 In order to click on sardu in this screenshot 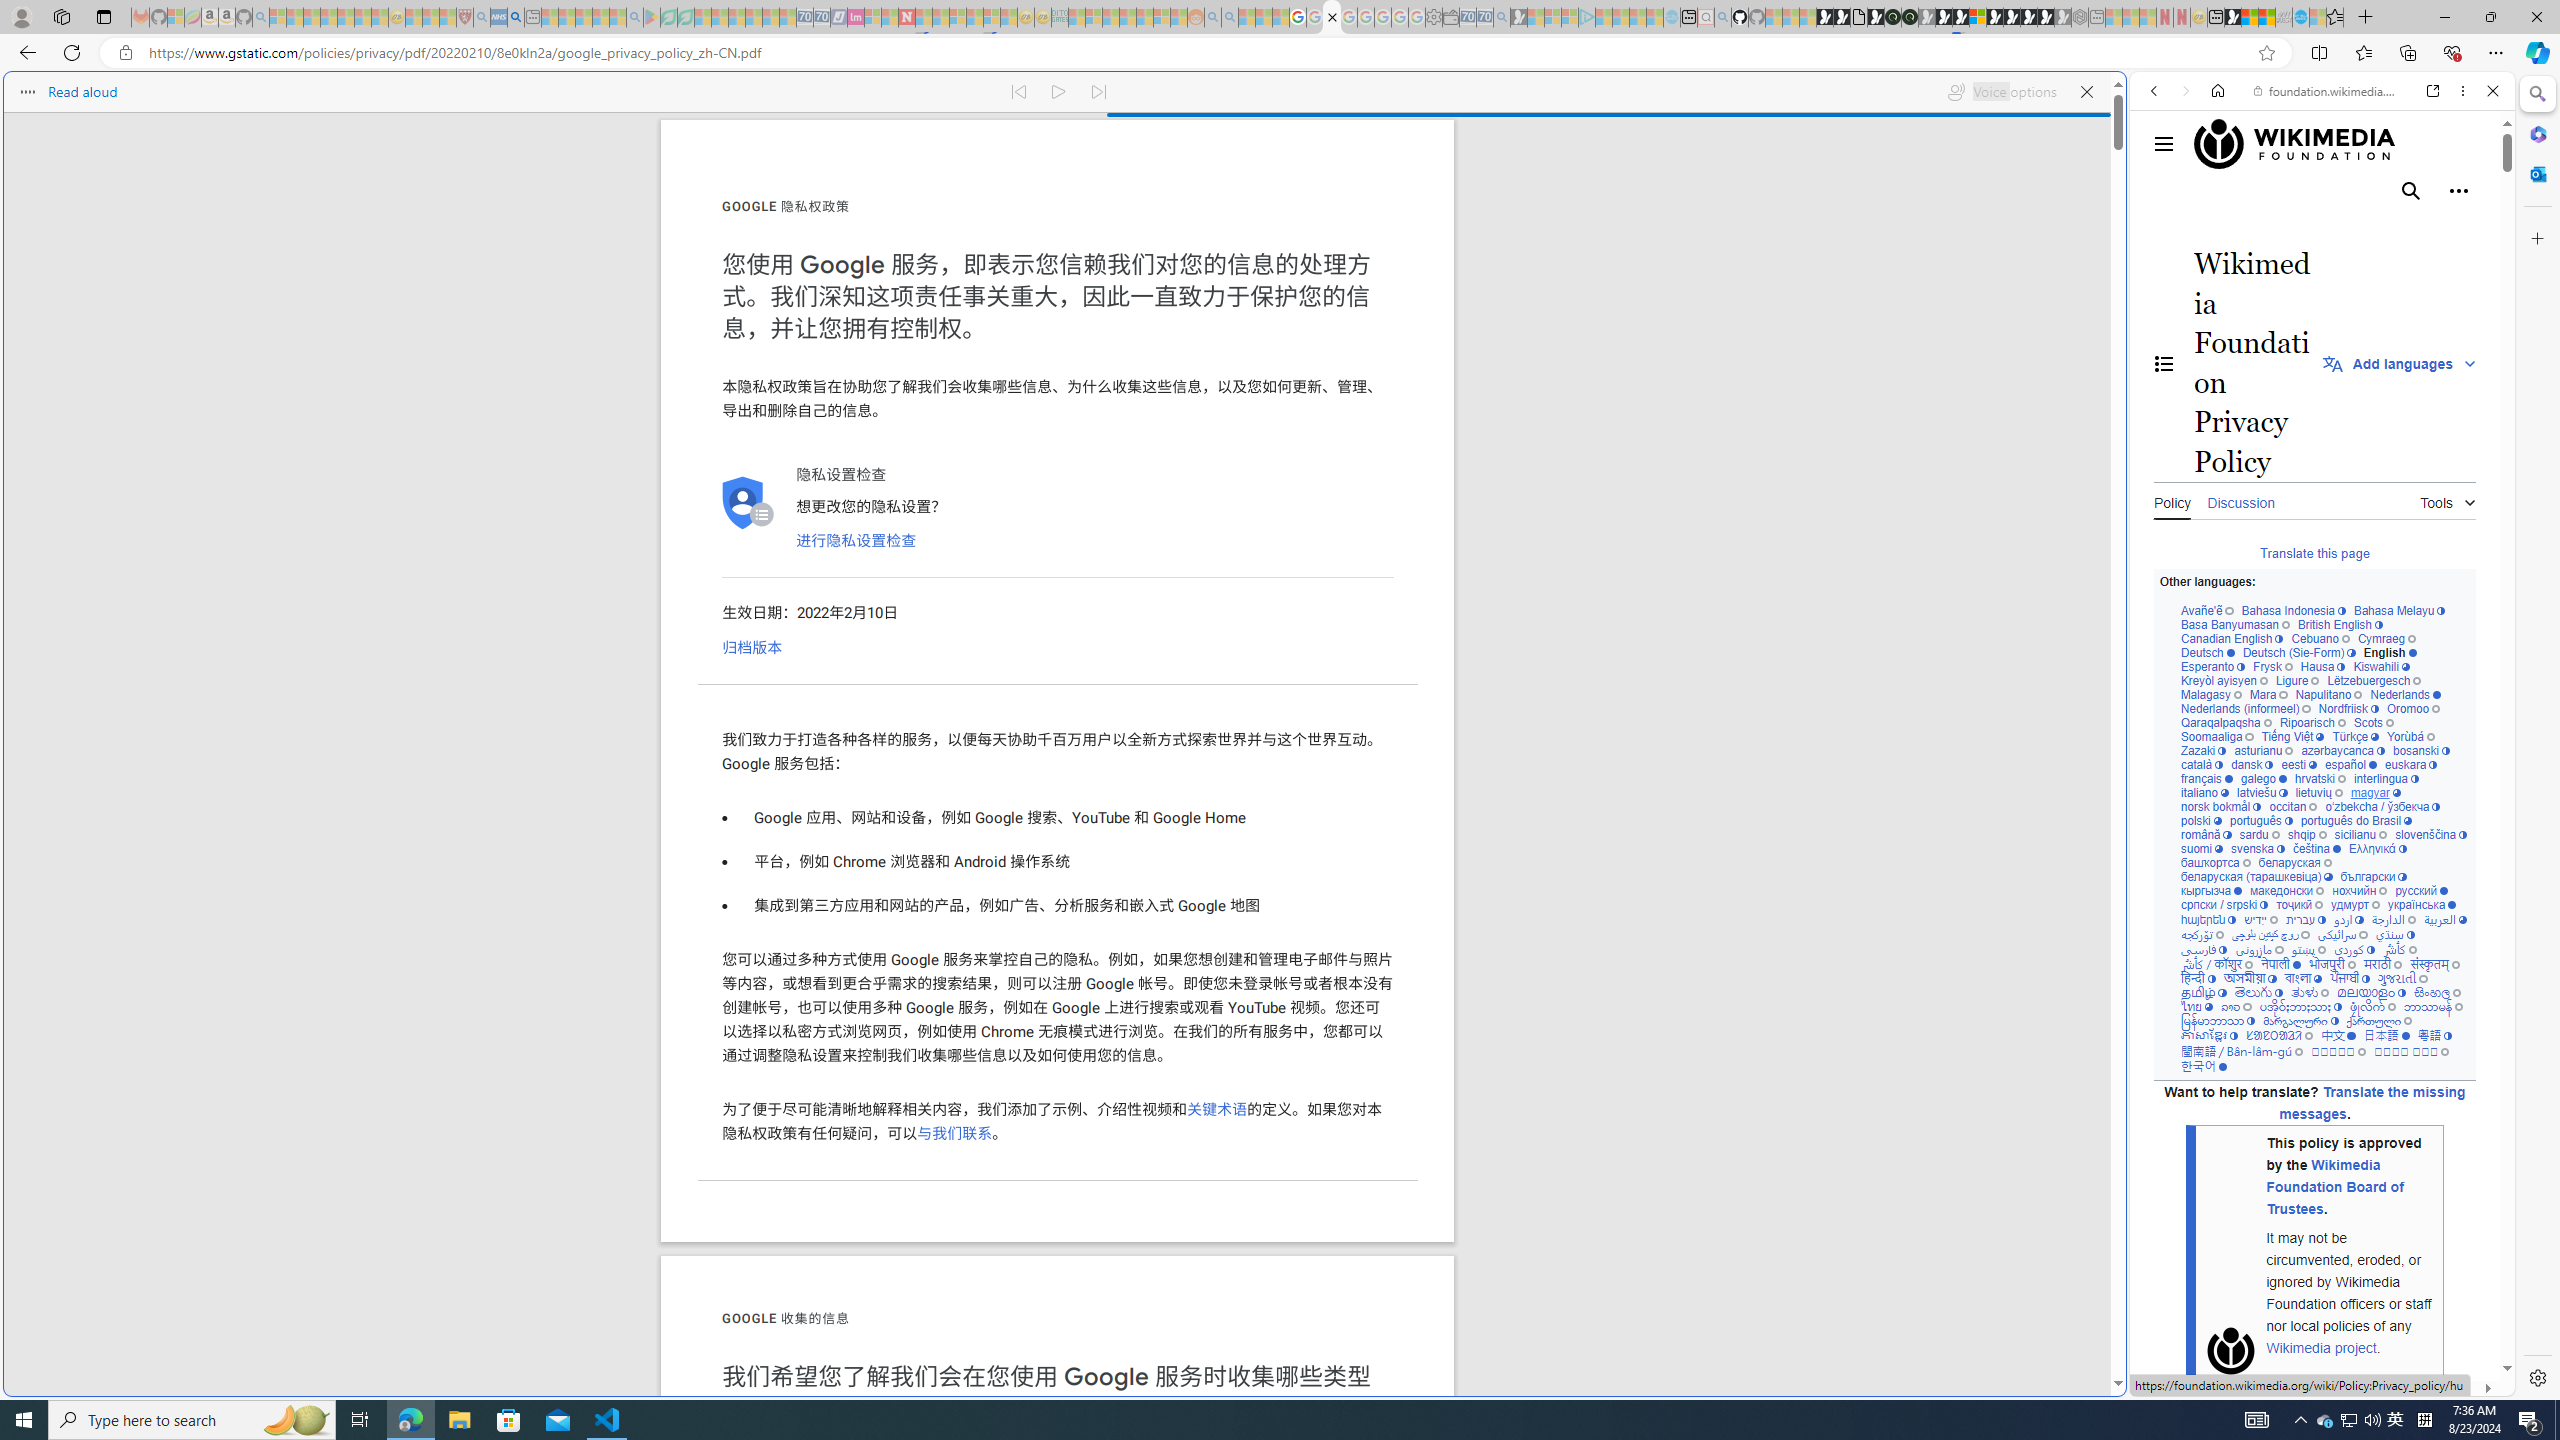, I will do `click(2260, 834)`.